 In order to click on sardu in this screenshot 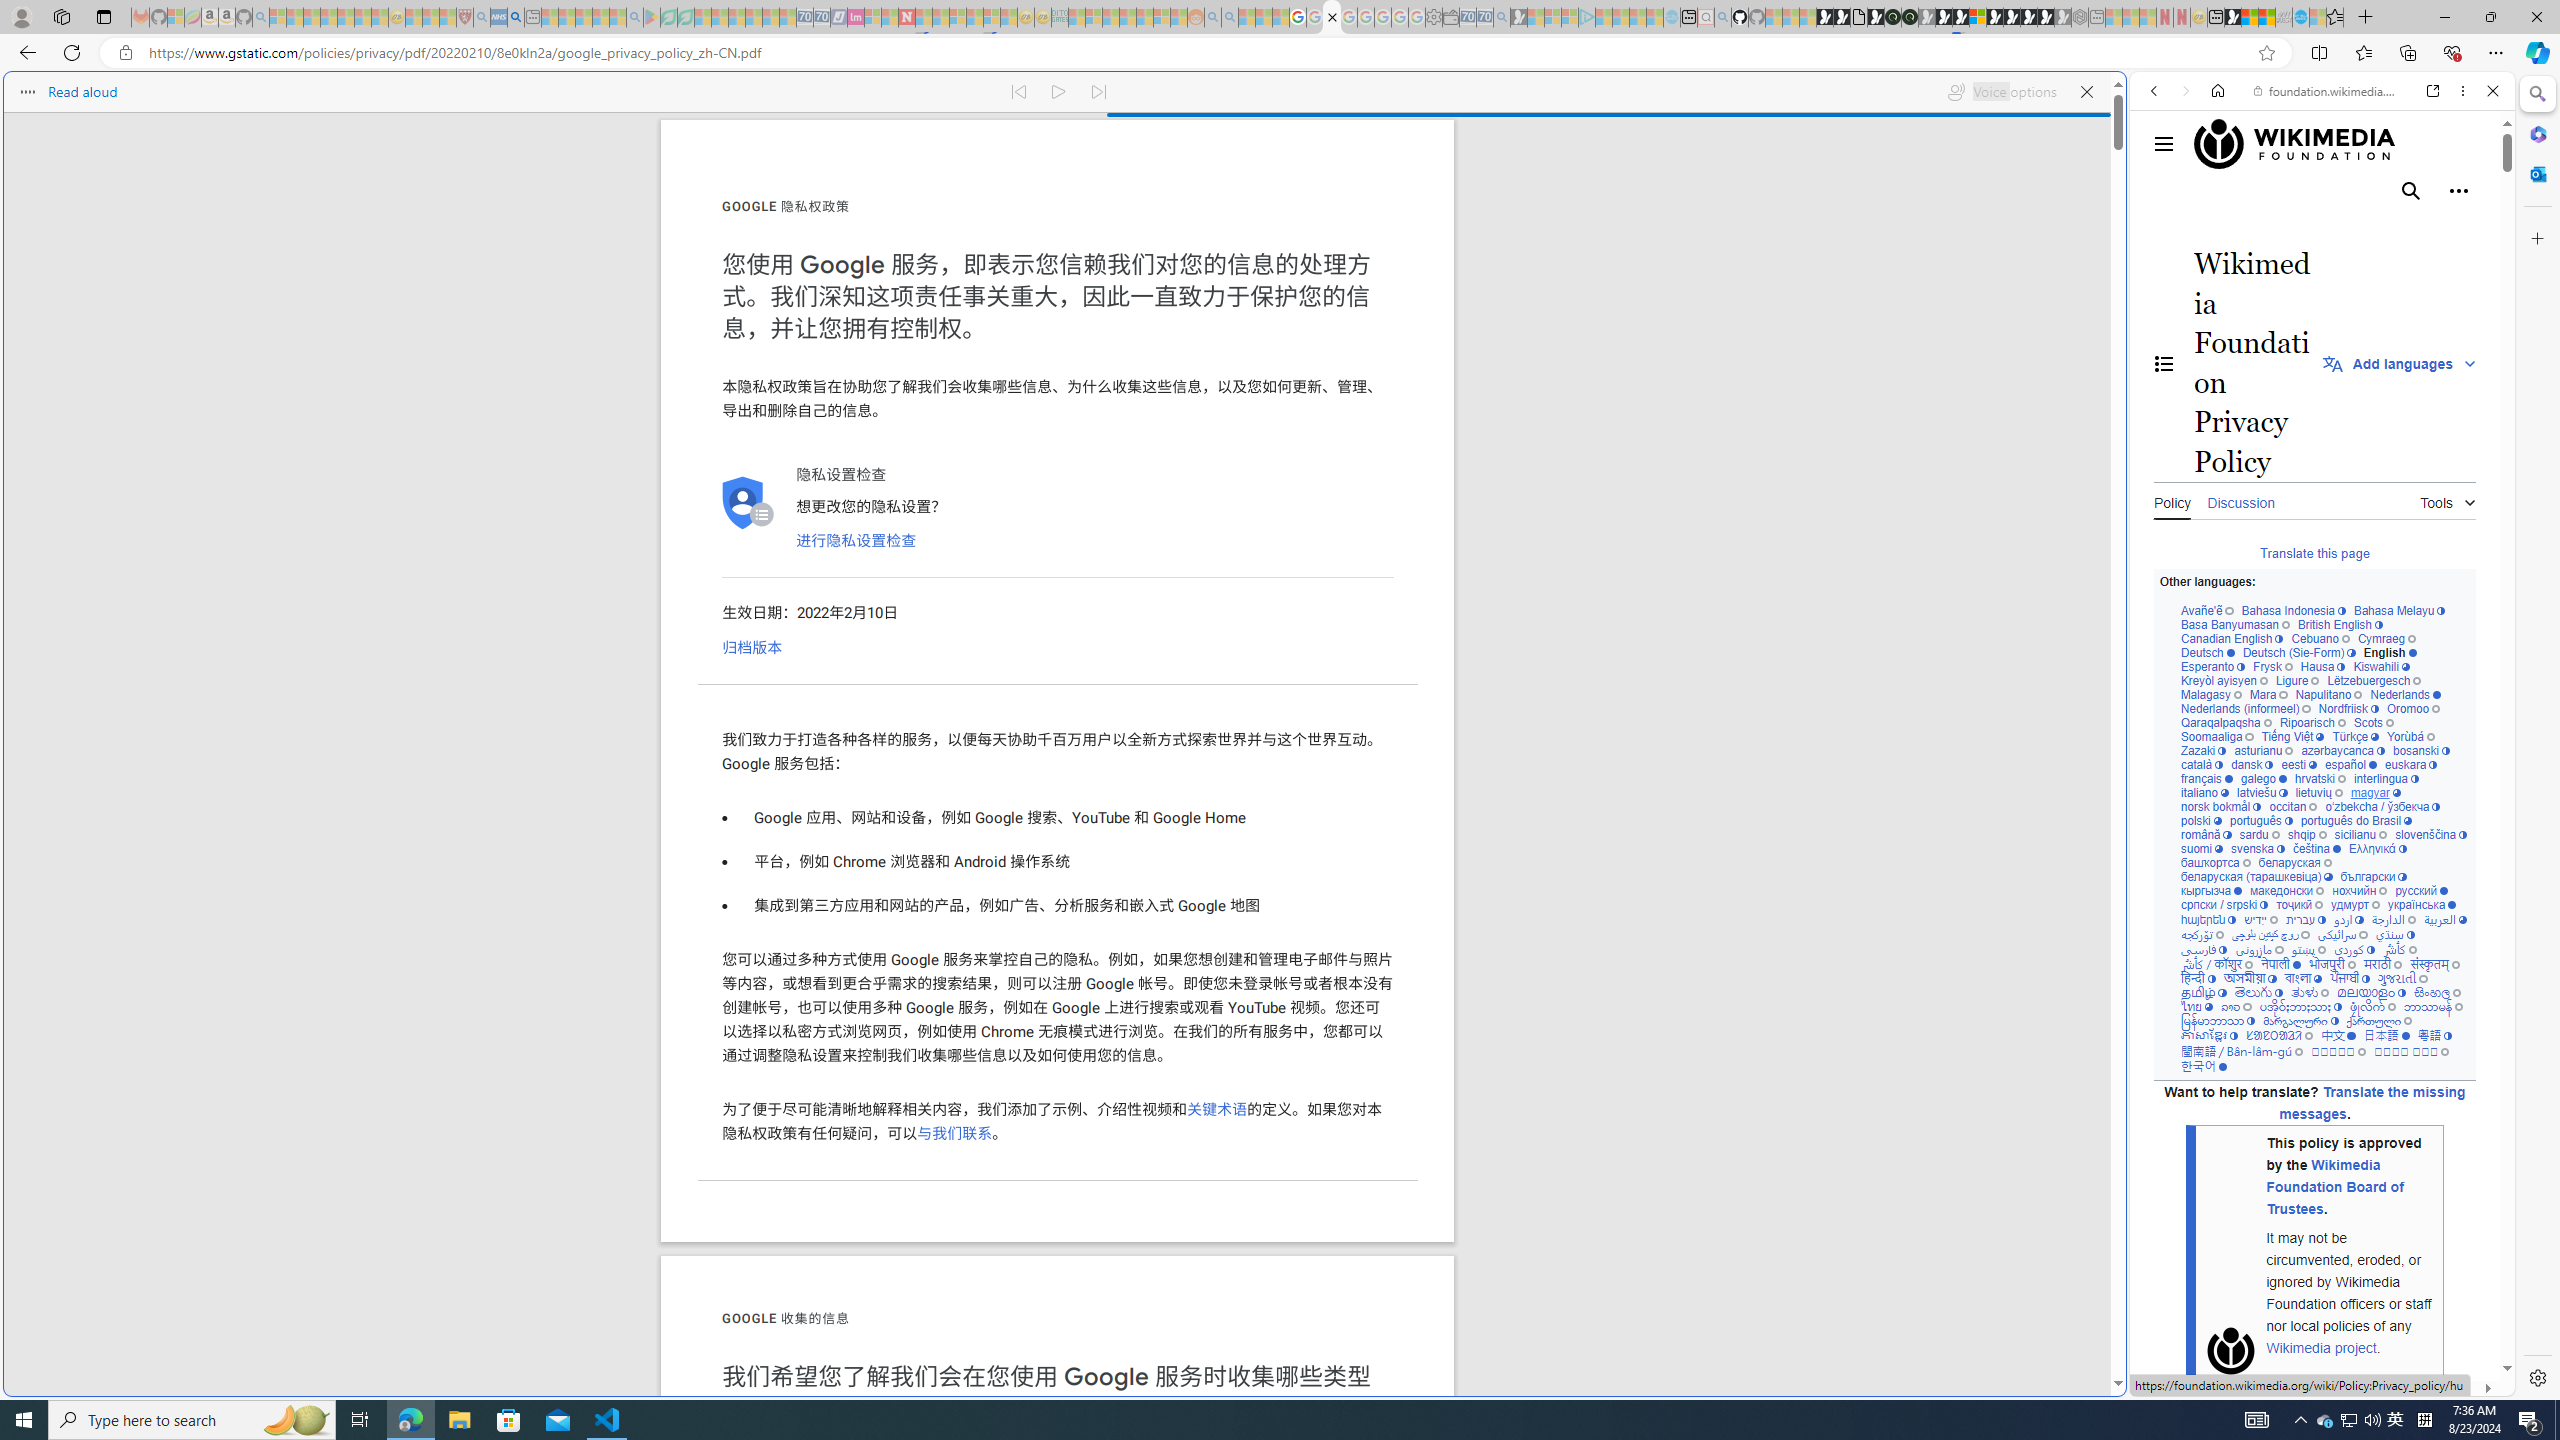, I will do `click(2260, 834)`.